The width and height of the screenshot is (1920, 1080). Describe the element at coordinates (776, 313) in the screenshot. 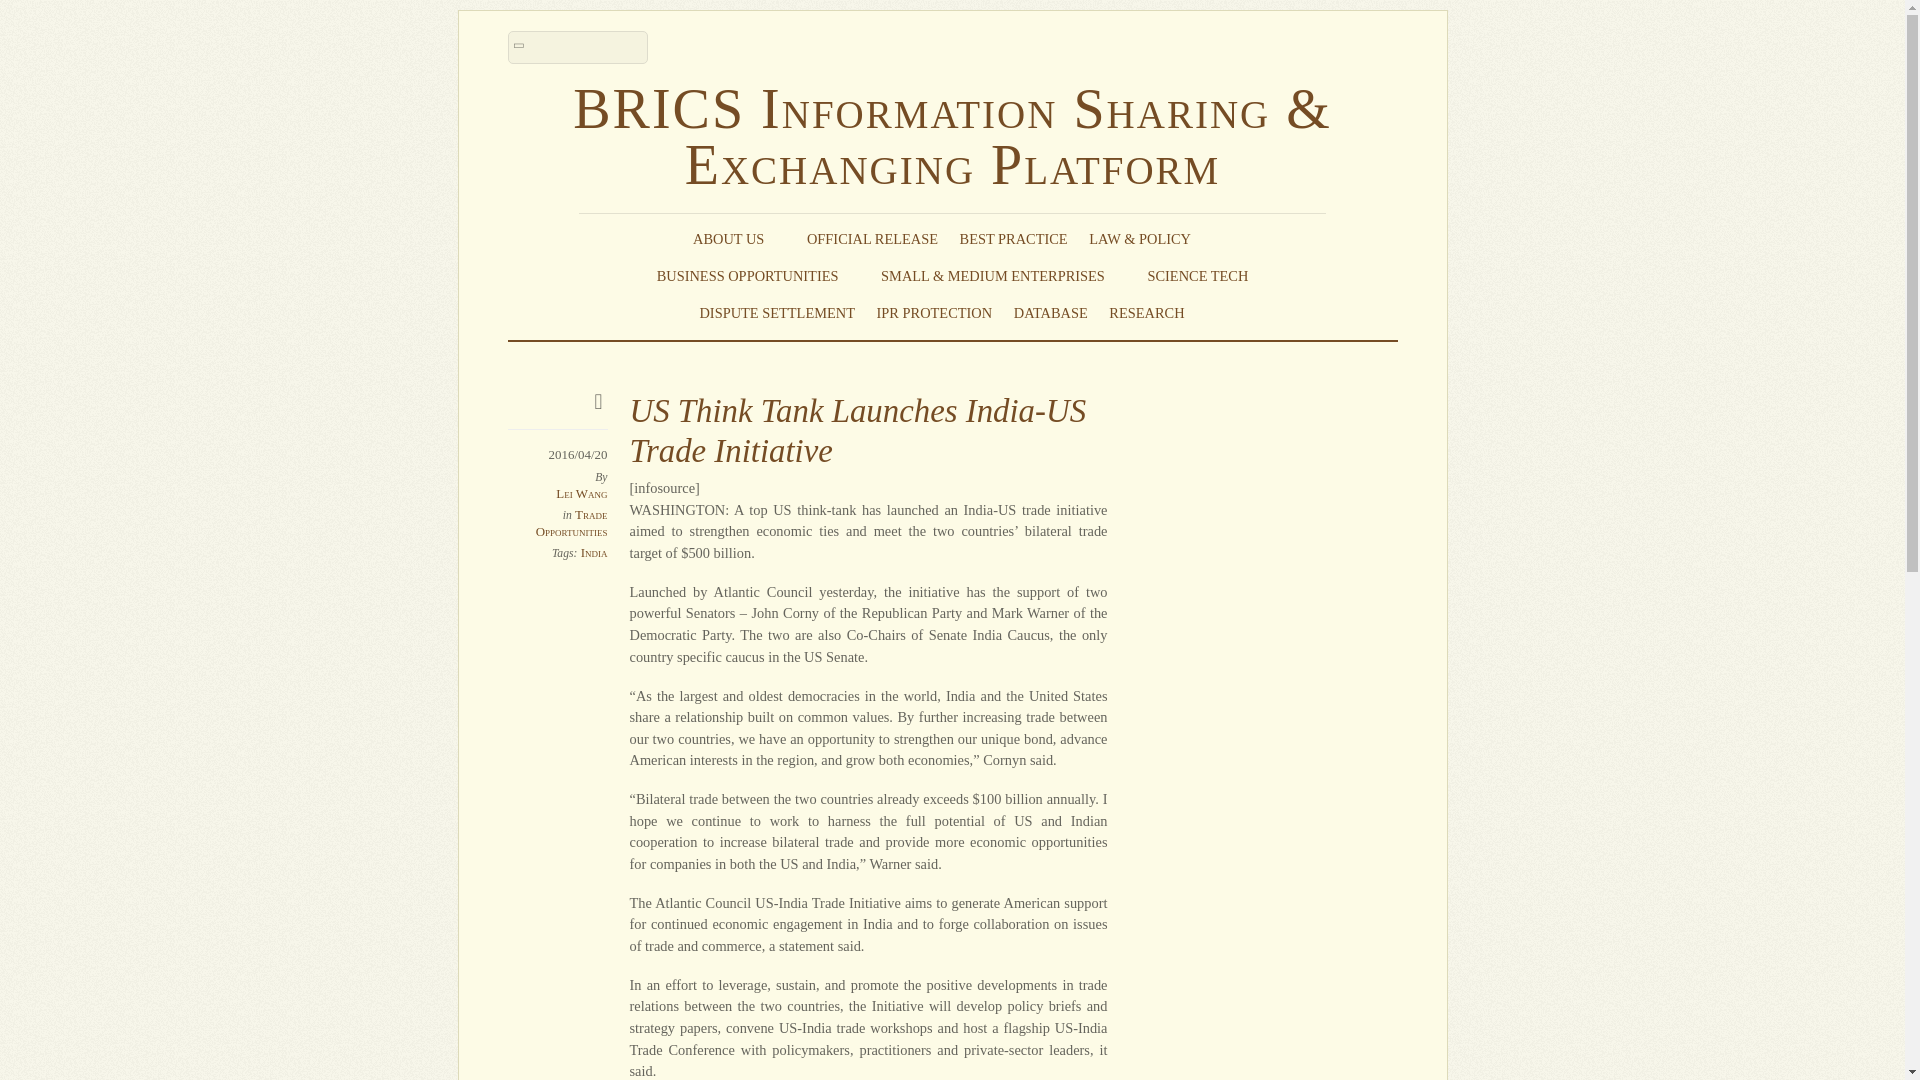

I see `DISPUTE SETTLEMENT` at that location.